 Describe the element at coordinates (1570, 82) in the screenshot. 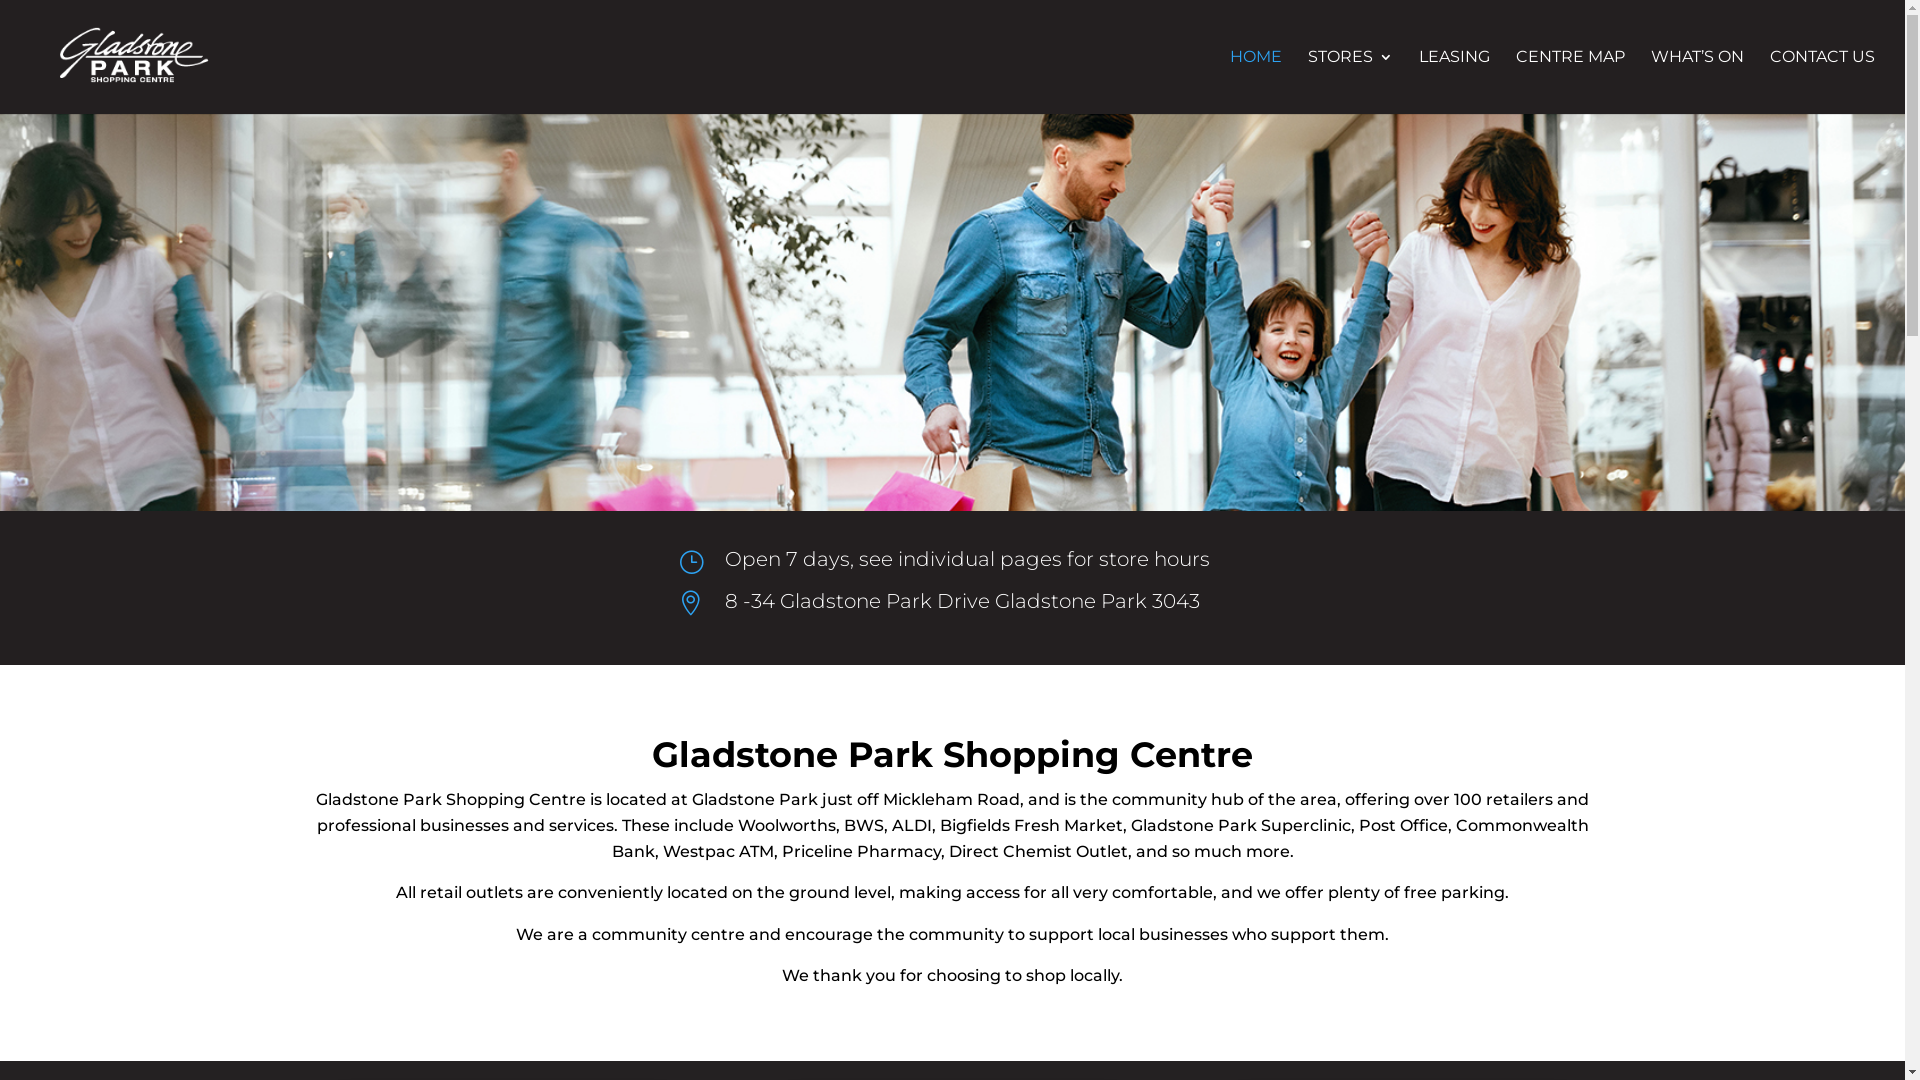

I see `CENTRE MAP` at that location.